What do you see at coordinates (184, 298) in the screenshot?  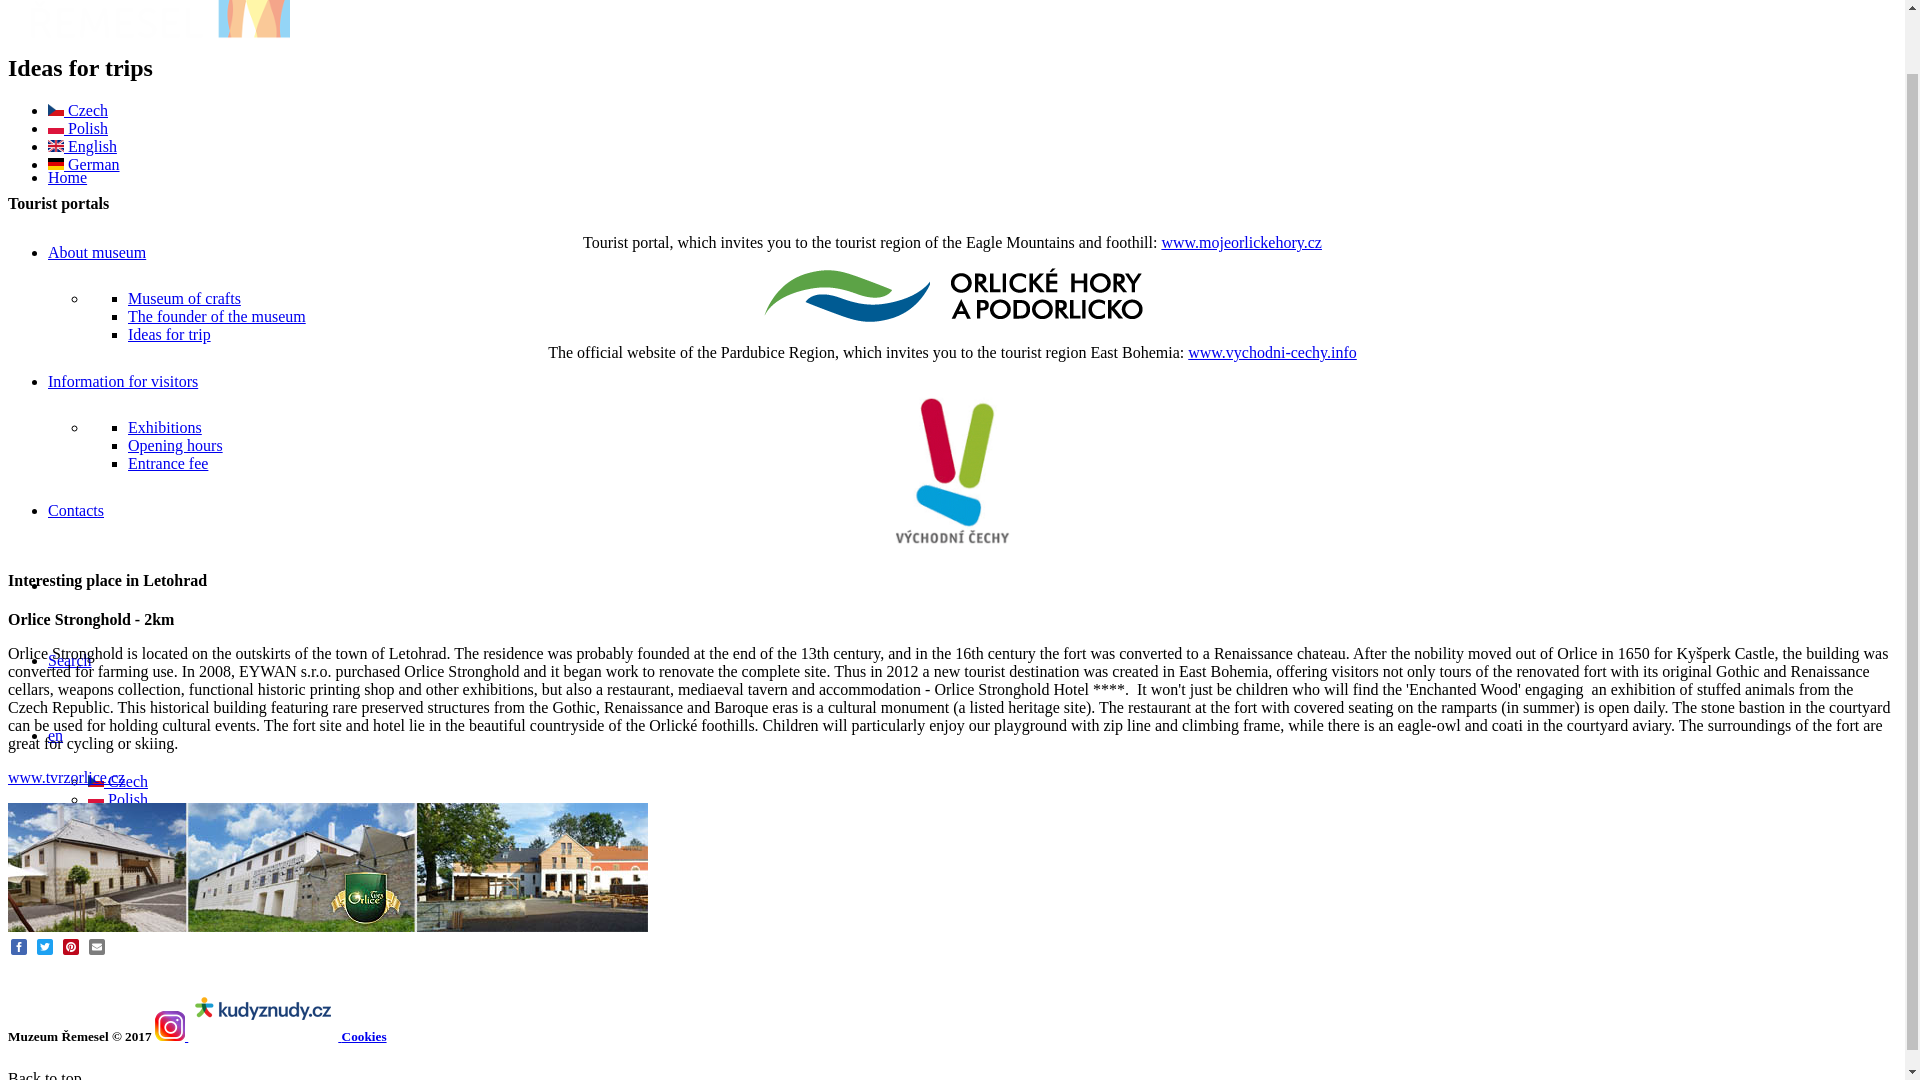 I see `Museum of crafts` at bounding box center [184, 298].